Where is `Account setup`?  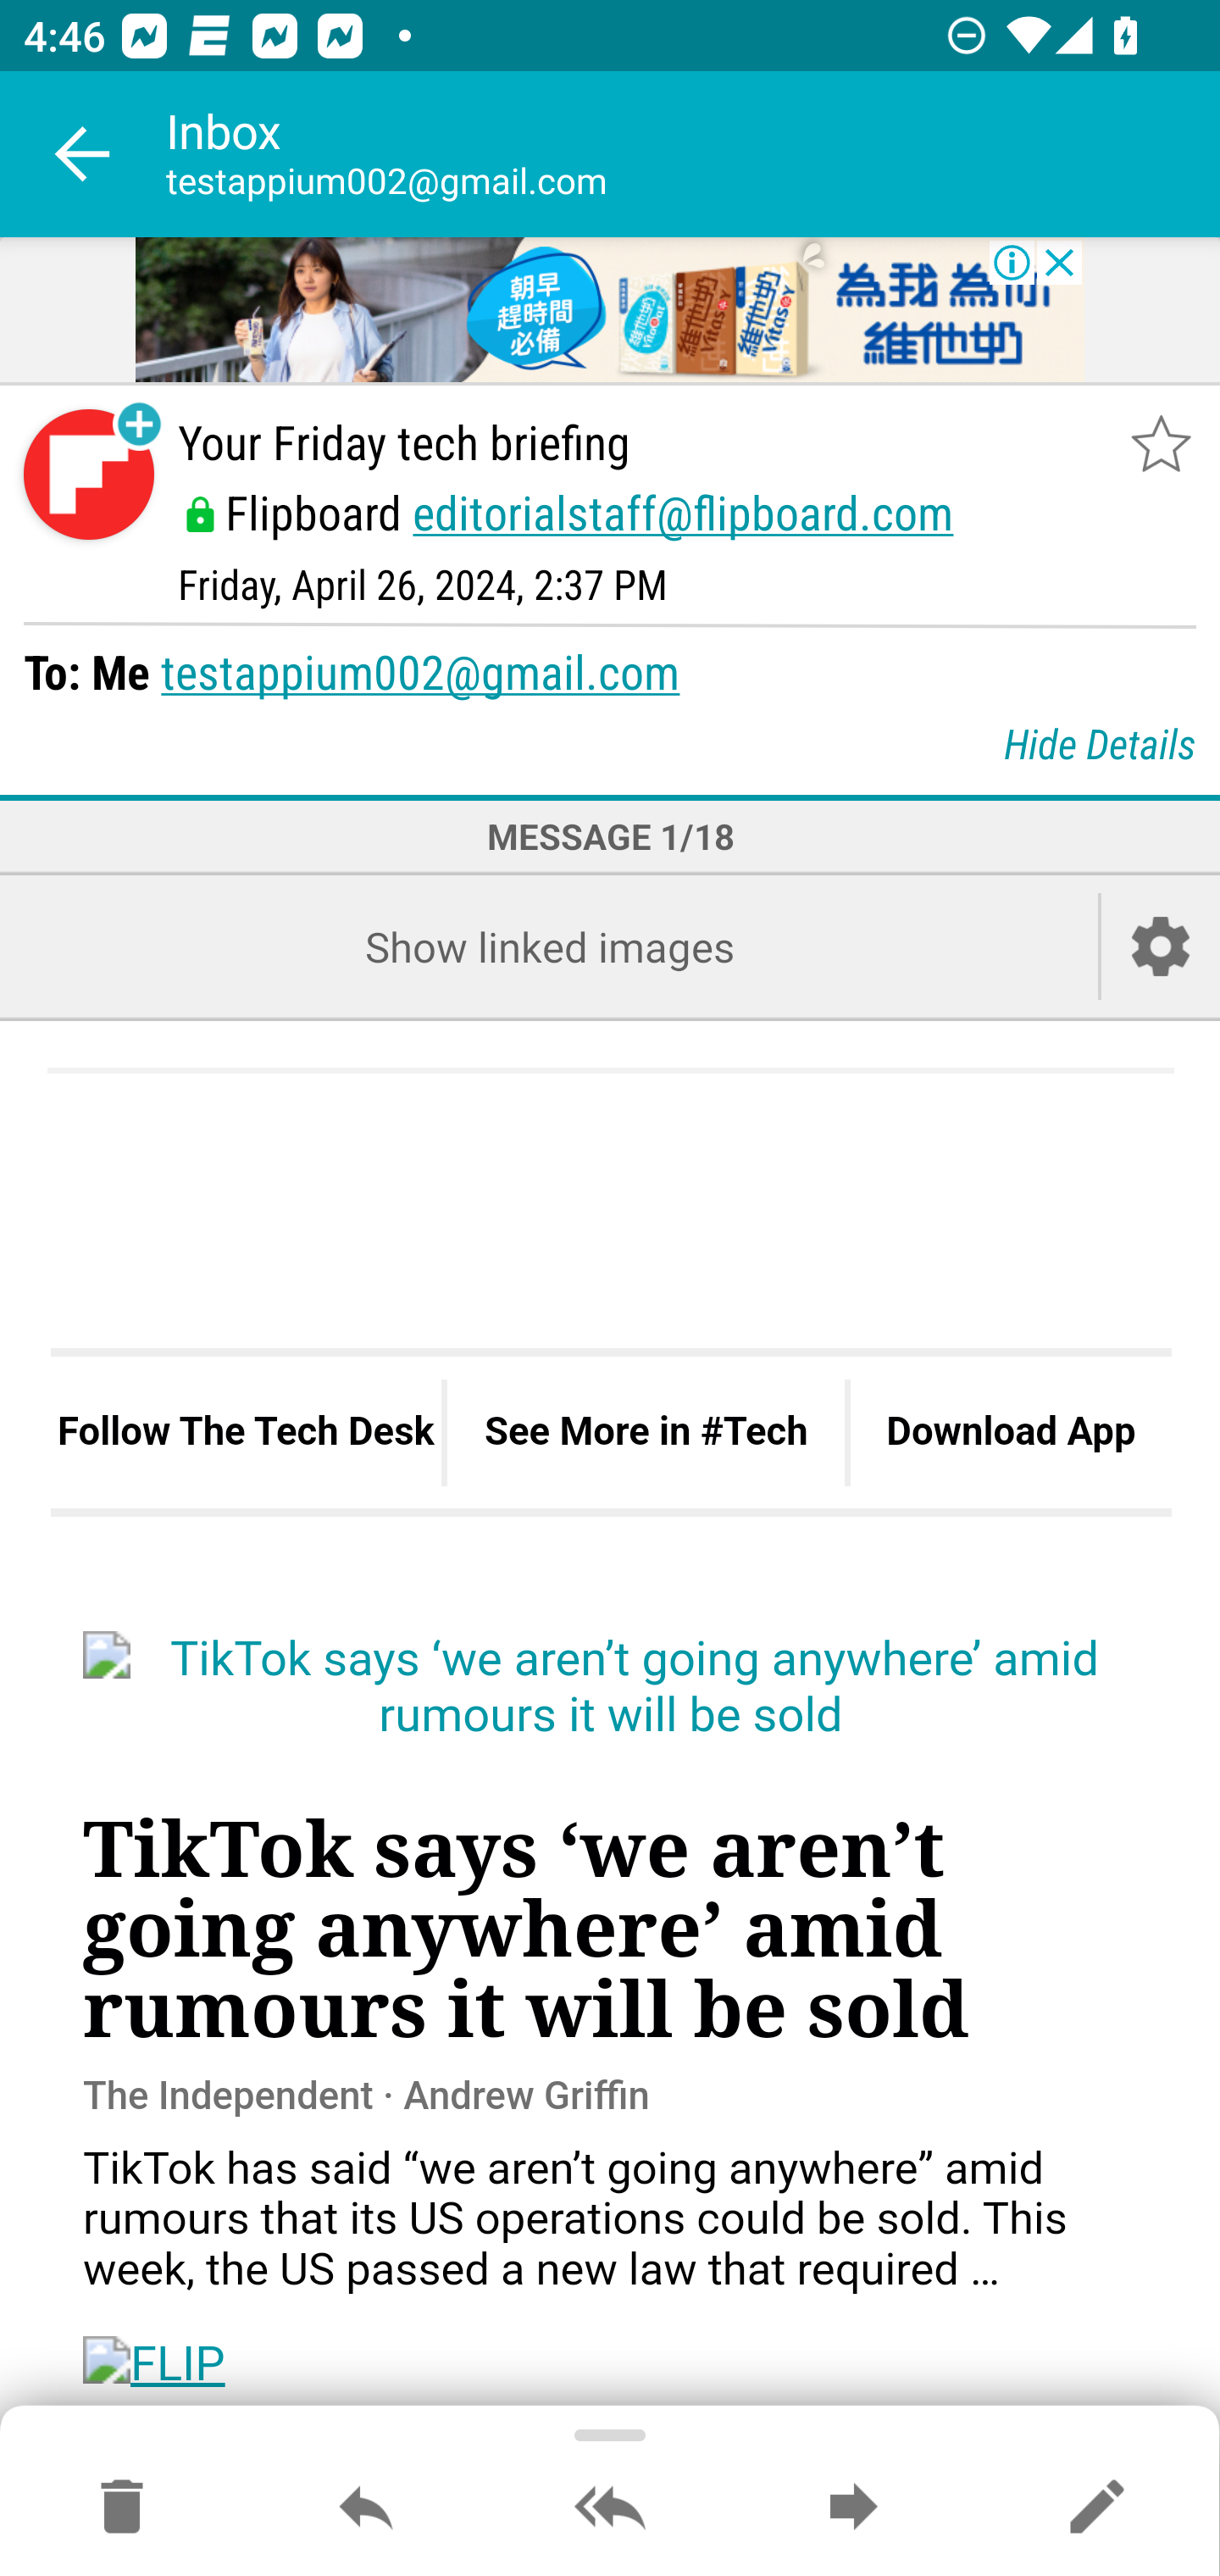 Account setup is located at coordinates (1161, 946).